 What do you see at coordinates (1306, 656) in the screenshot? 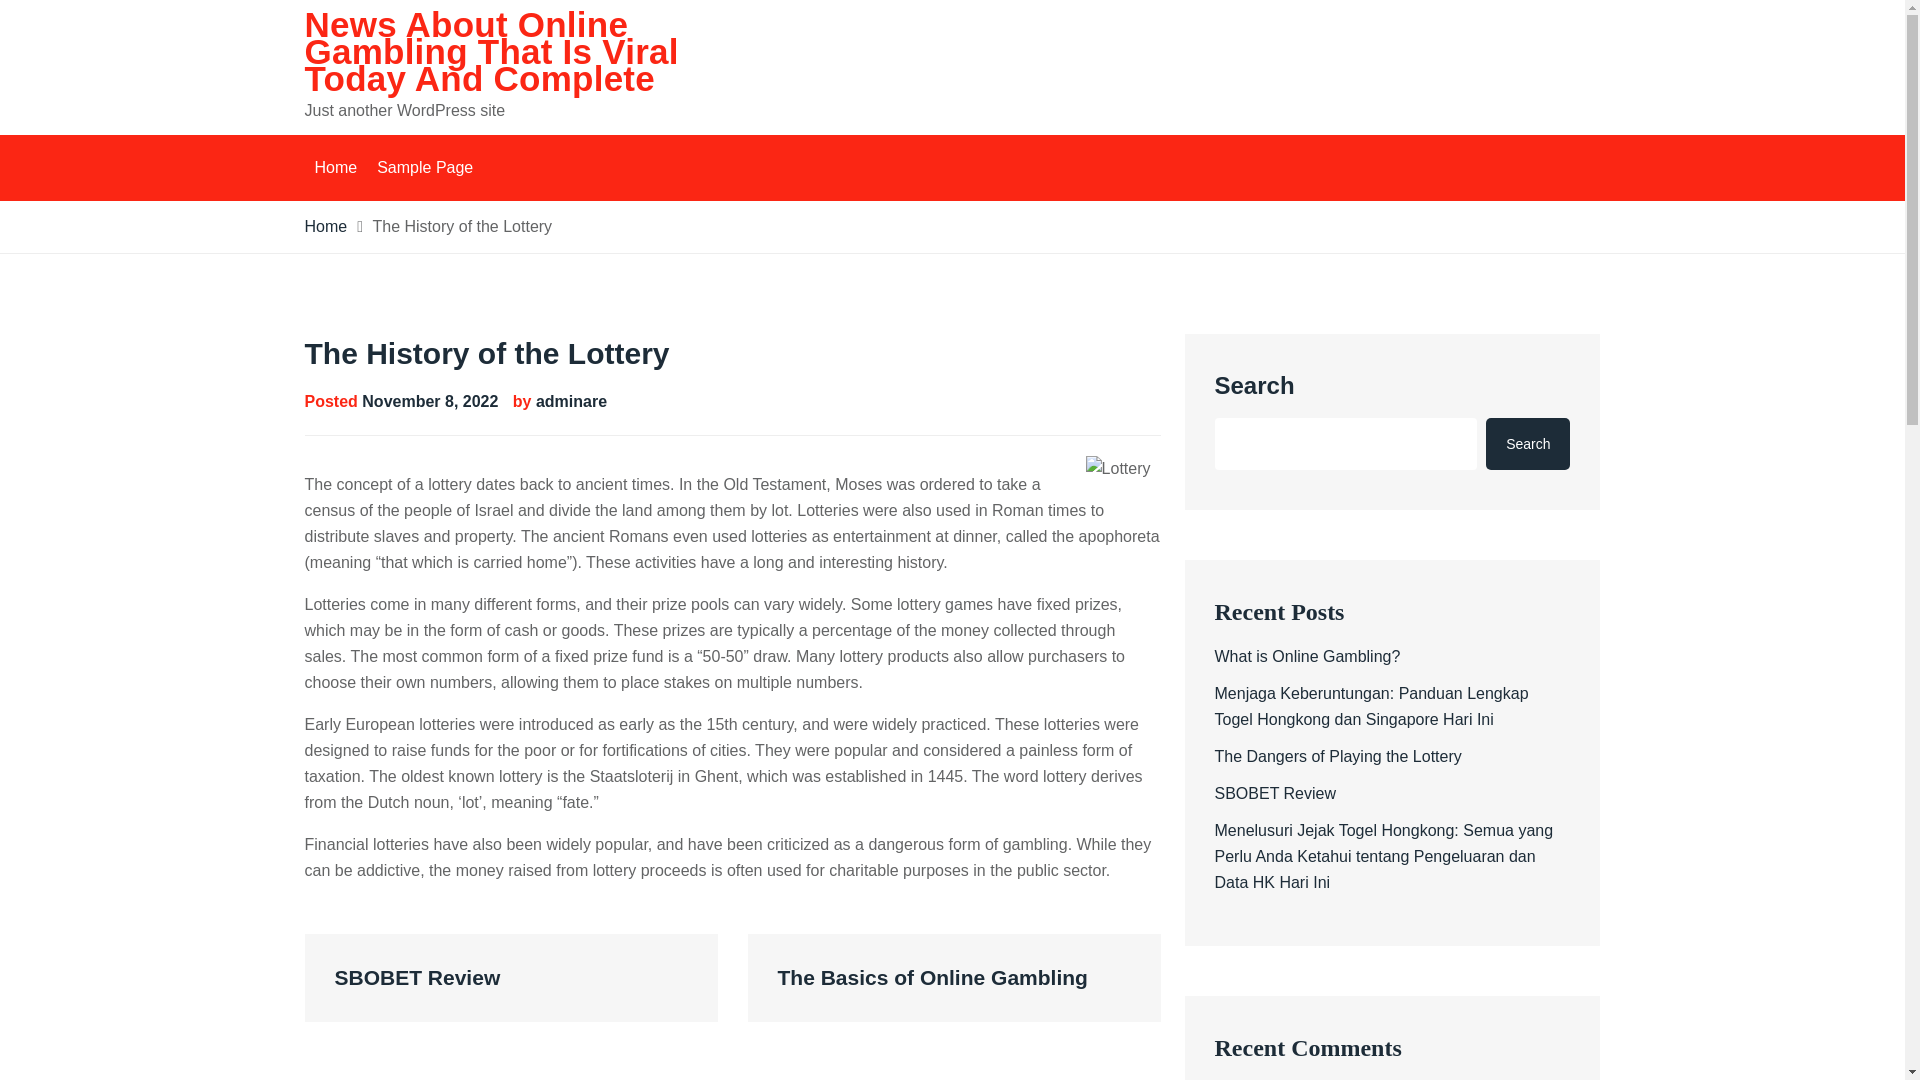
I see `What is Online Gambling?` at bounding box center [1306, 656].